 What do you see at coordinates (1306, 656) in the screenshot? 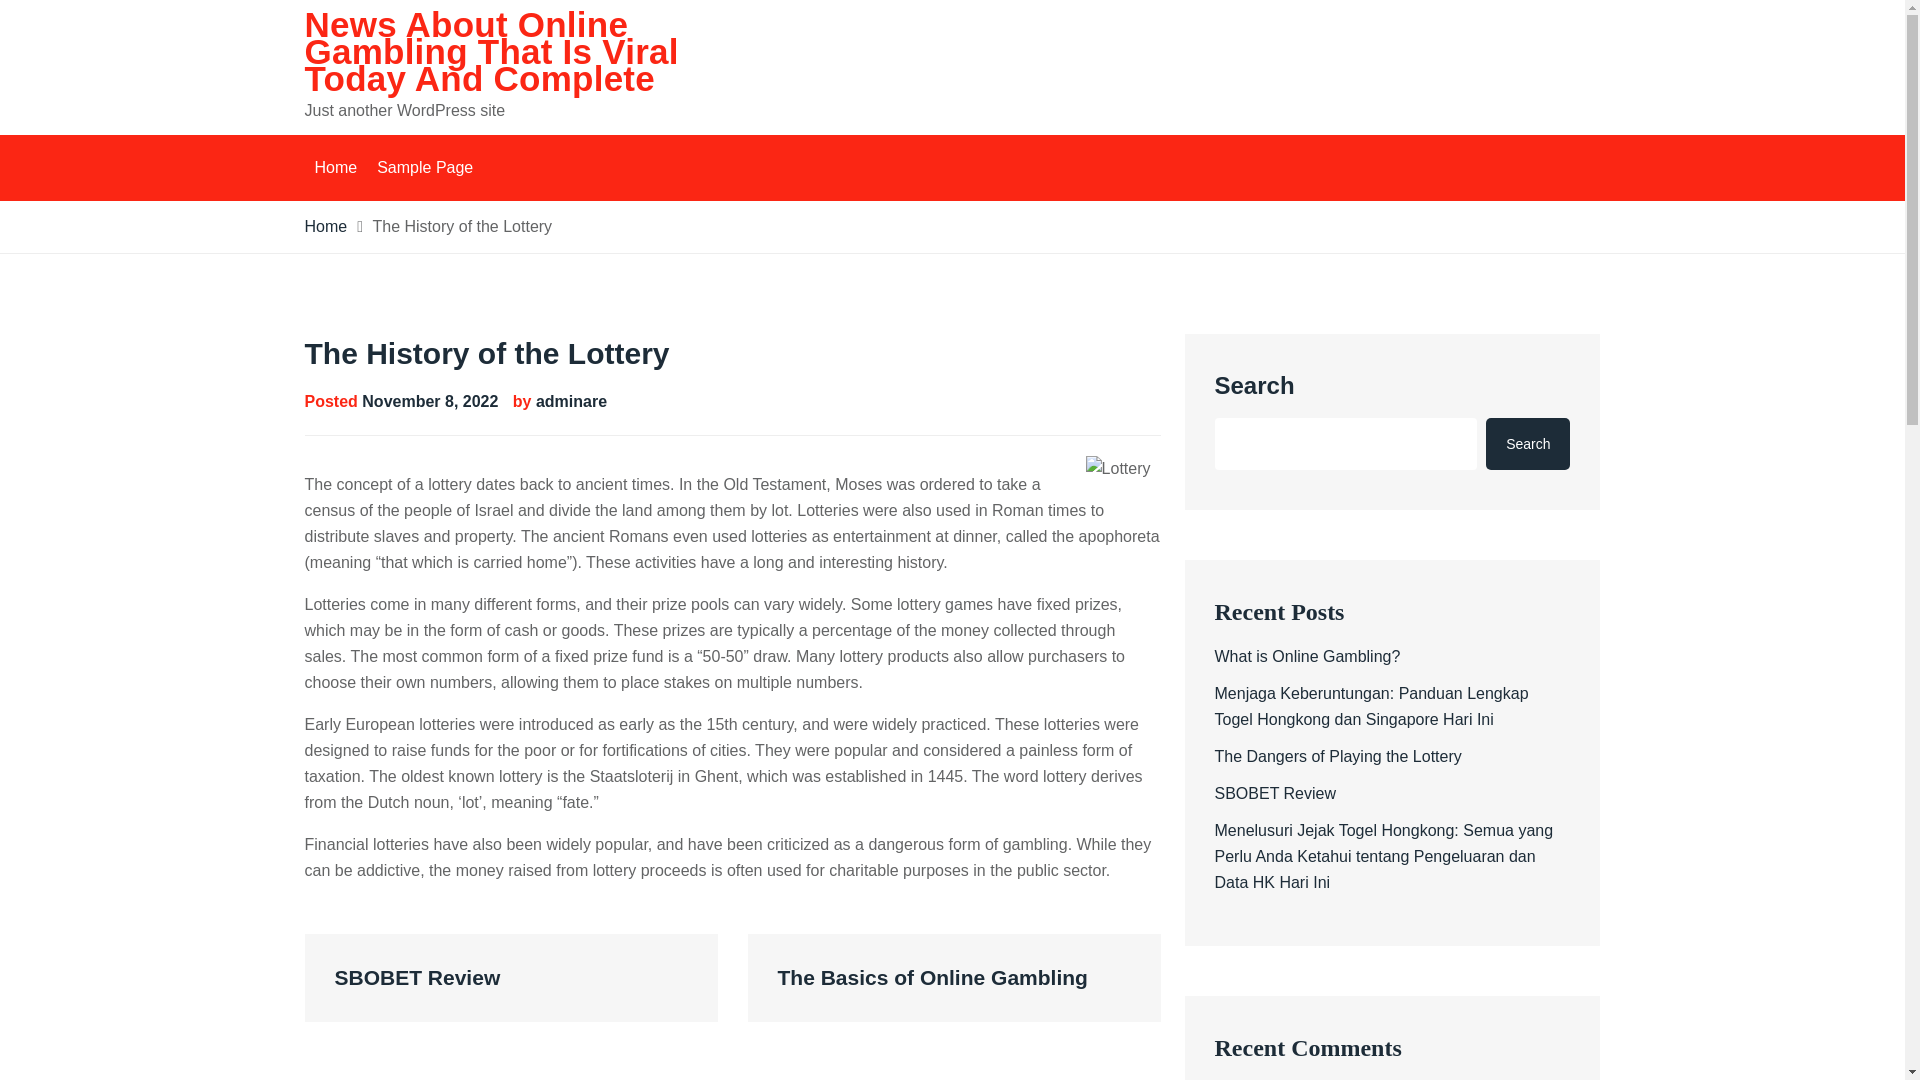
I see `What is Online Gambling?` at bounding box center [1306, 656].